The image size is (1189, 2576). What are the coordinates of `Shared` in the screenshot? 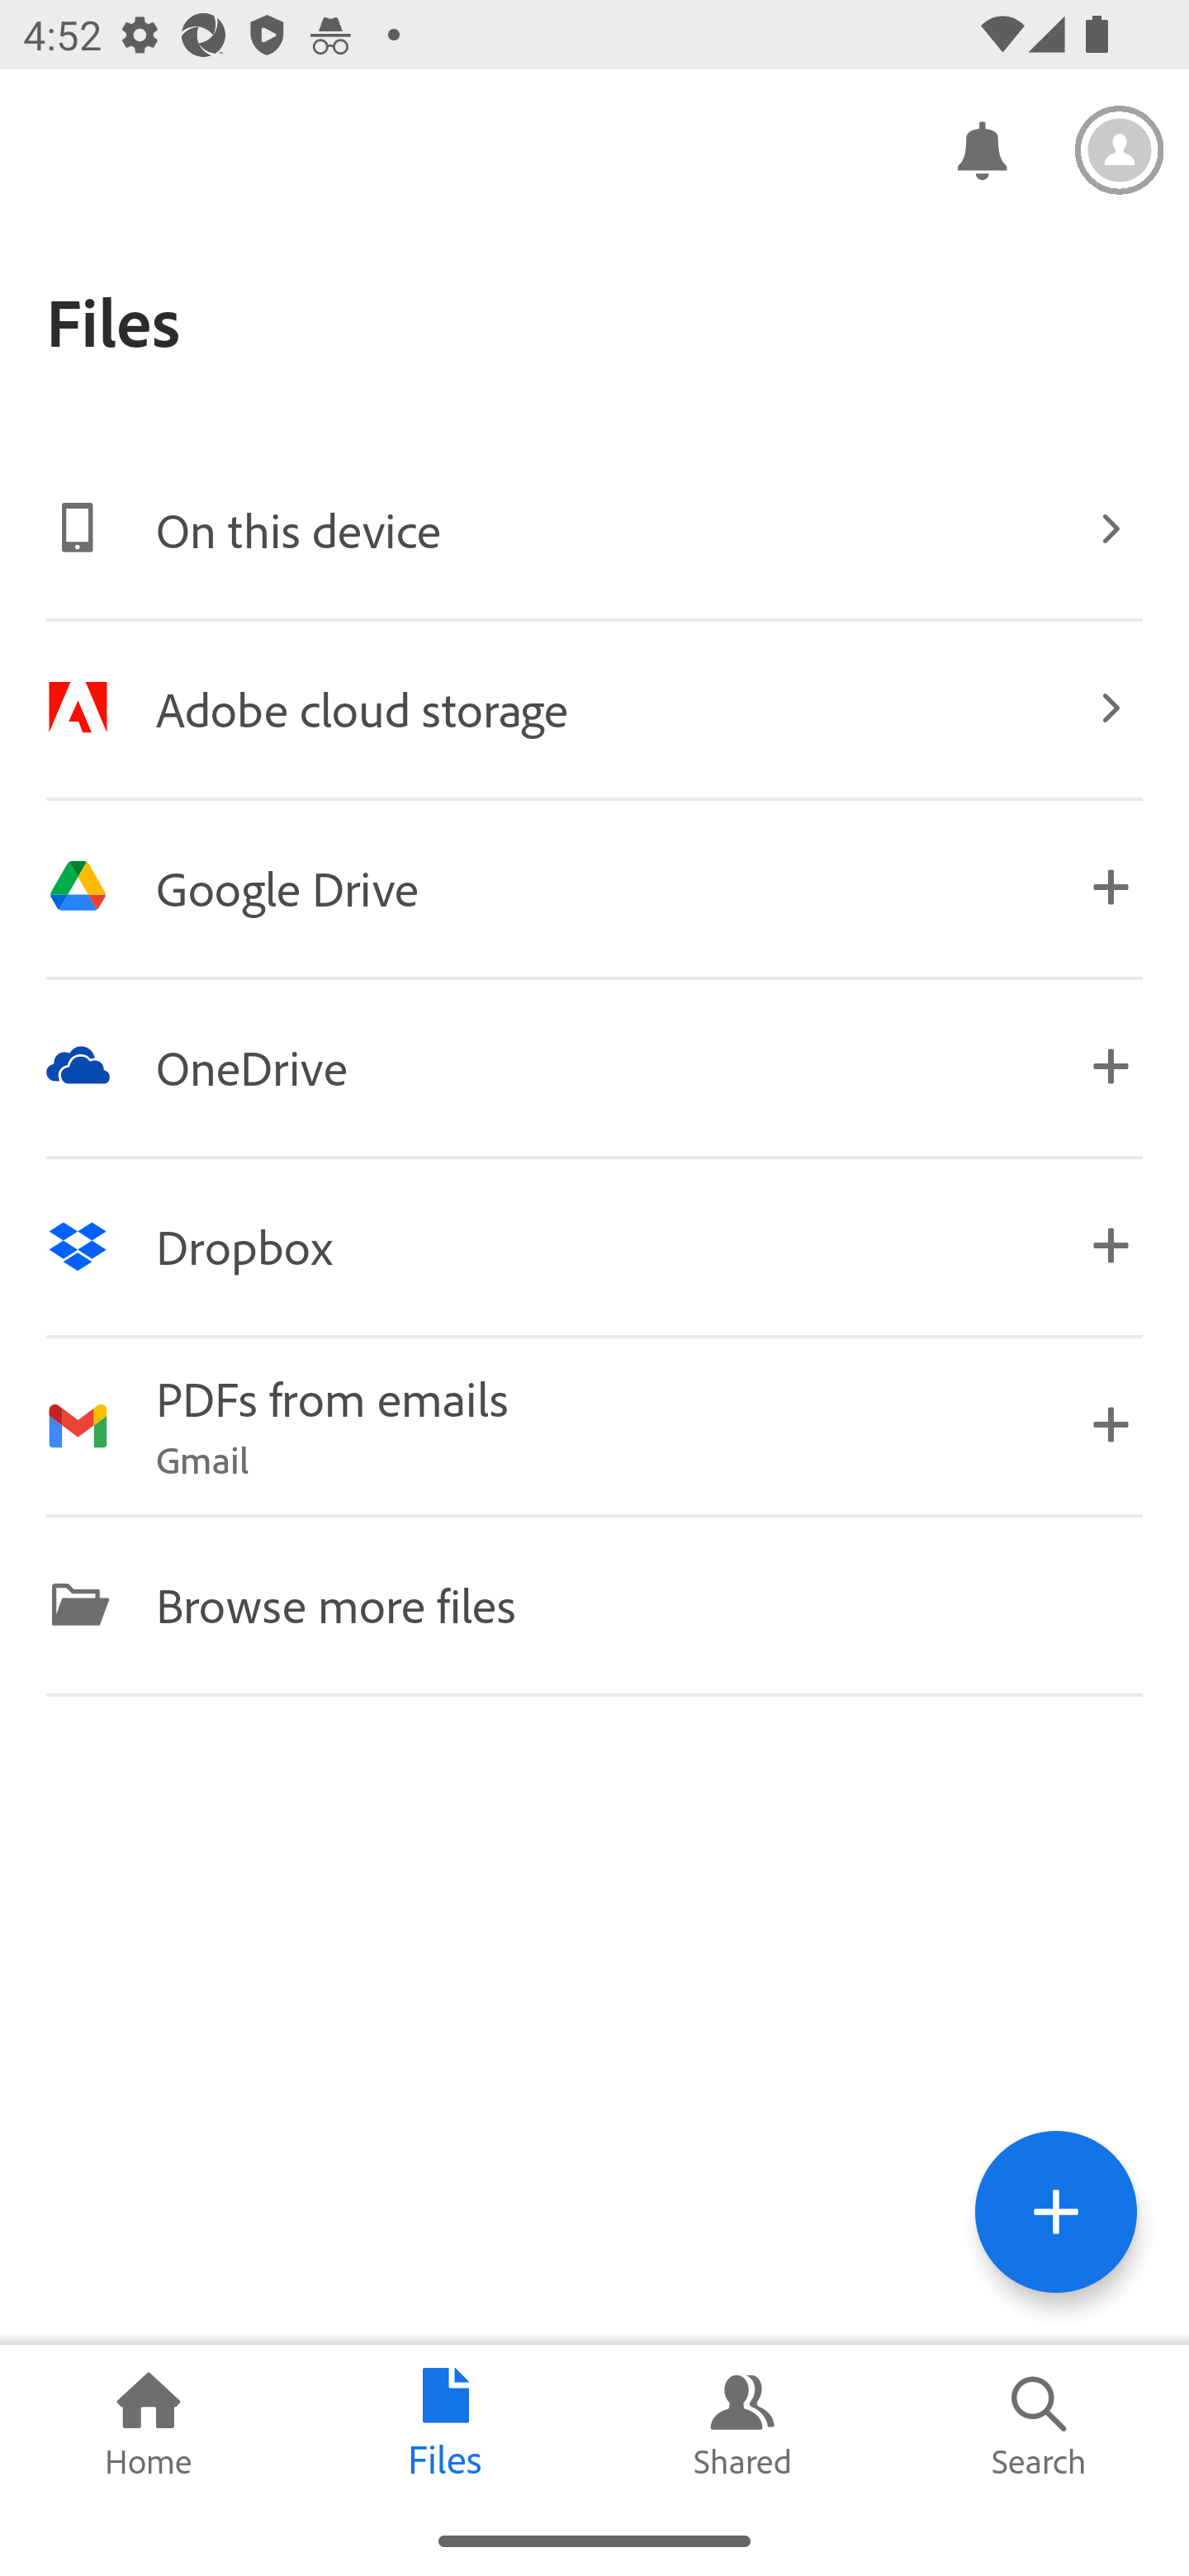 It's located at (743, 2425).